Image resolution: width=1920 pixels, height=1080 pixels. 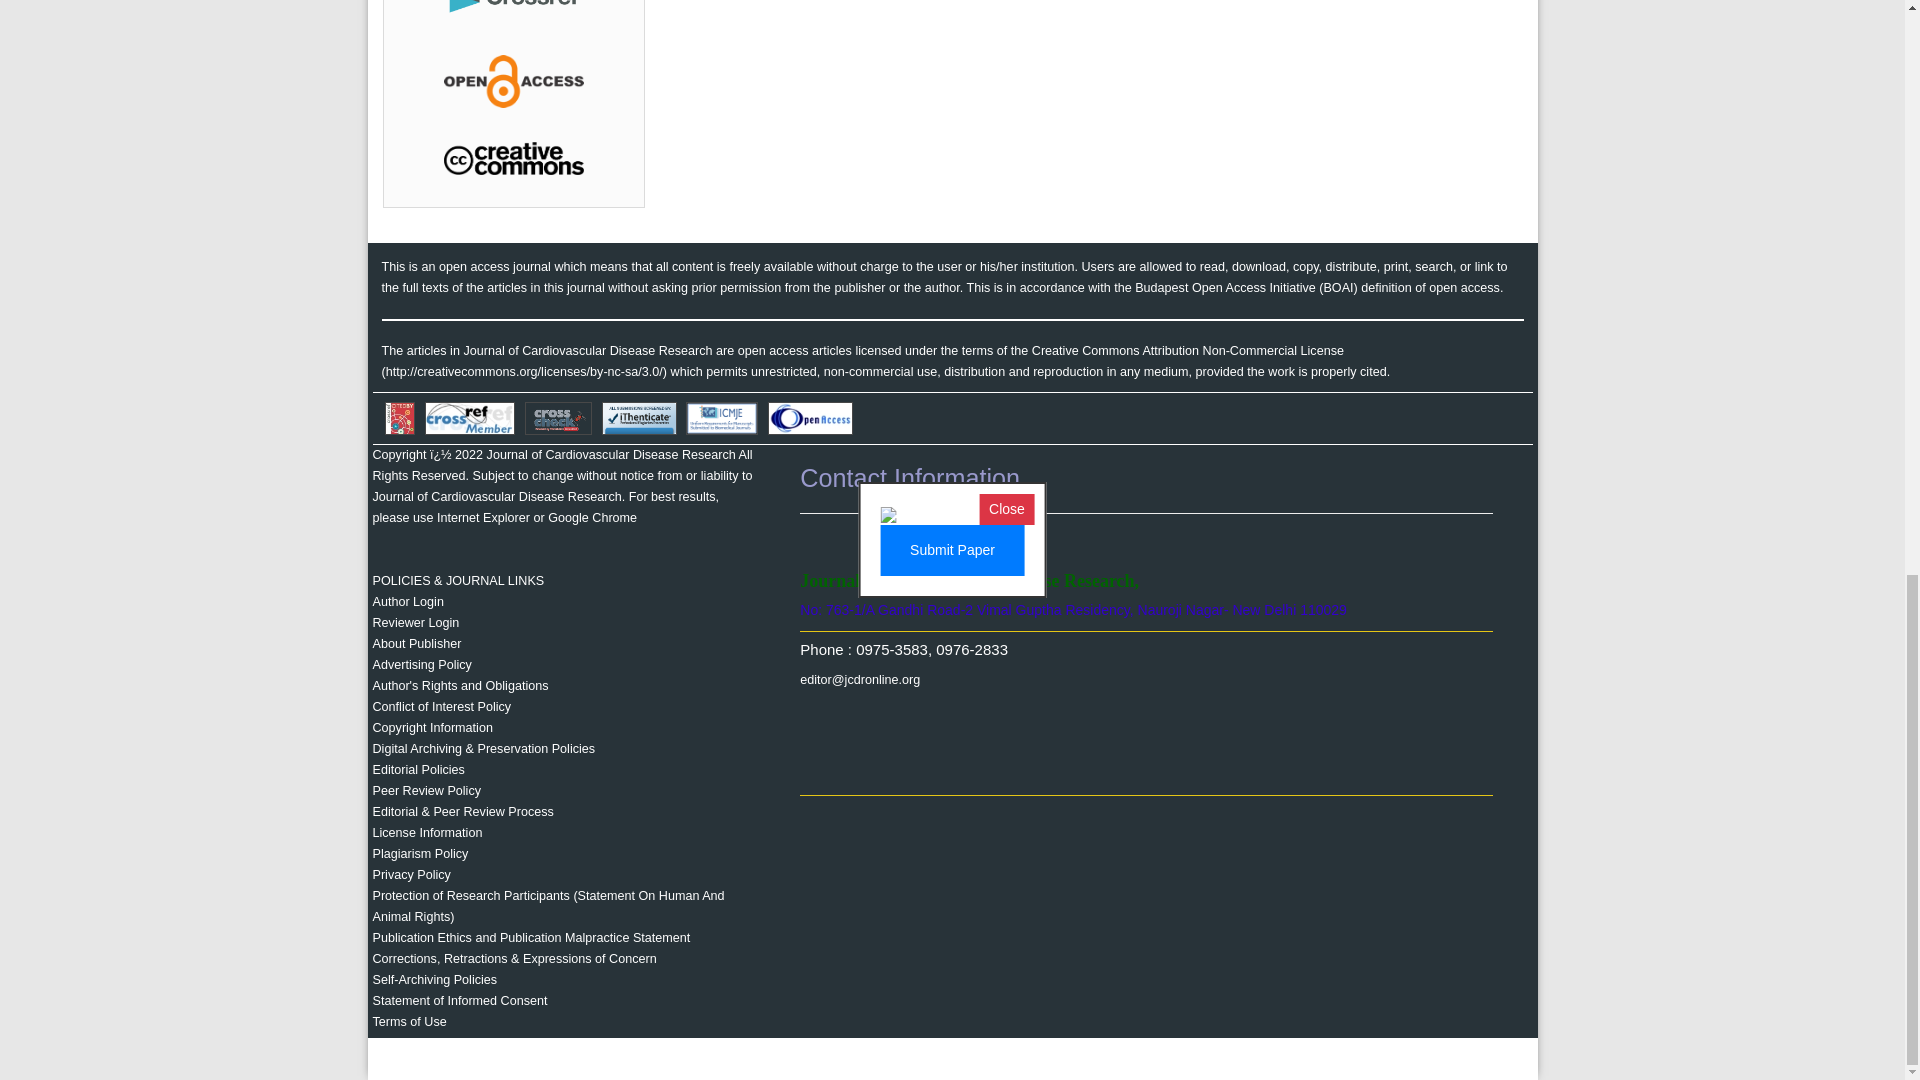 What do you see at coordinates (421, 664) in the screenshot?
I see `Advertising Policy` at bounding box center [421, 664].